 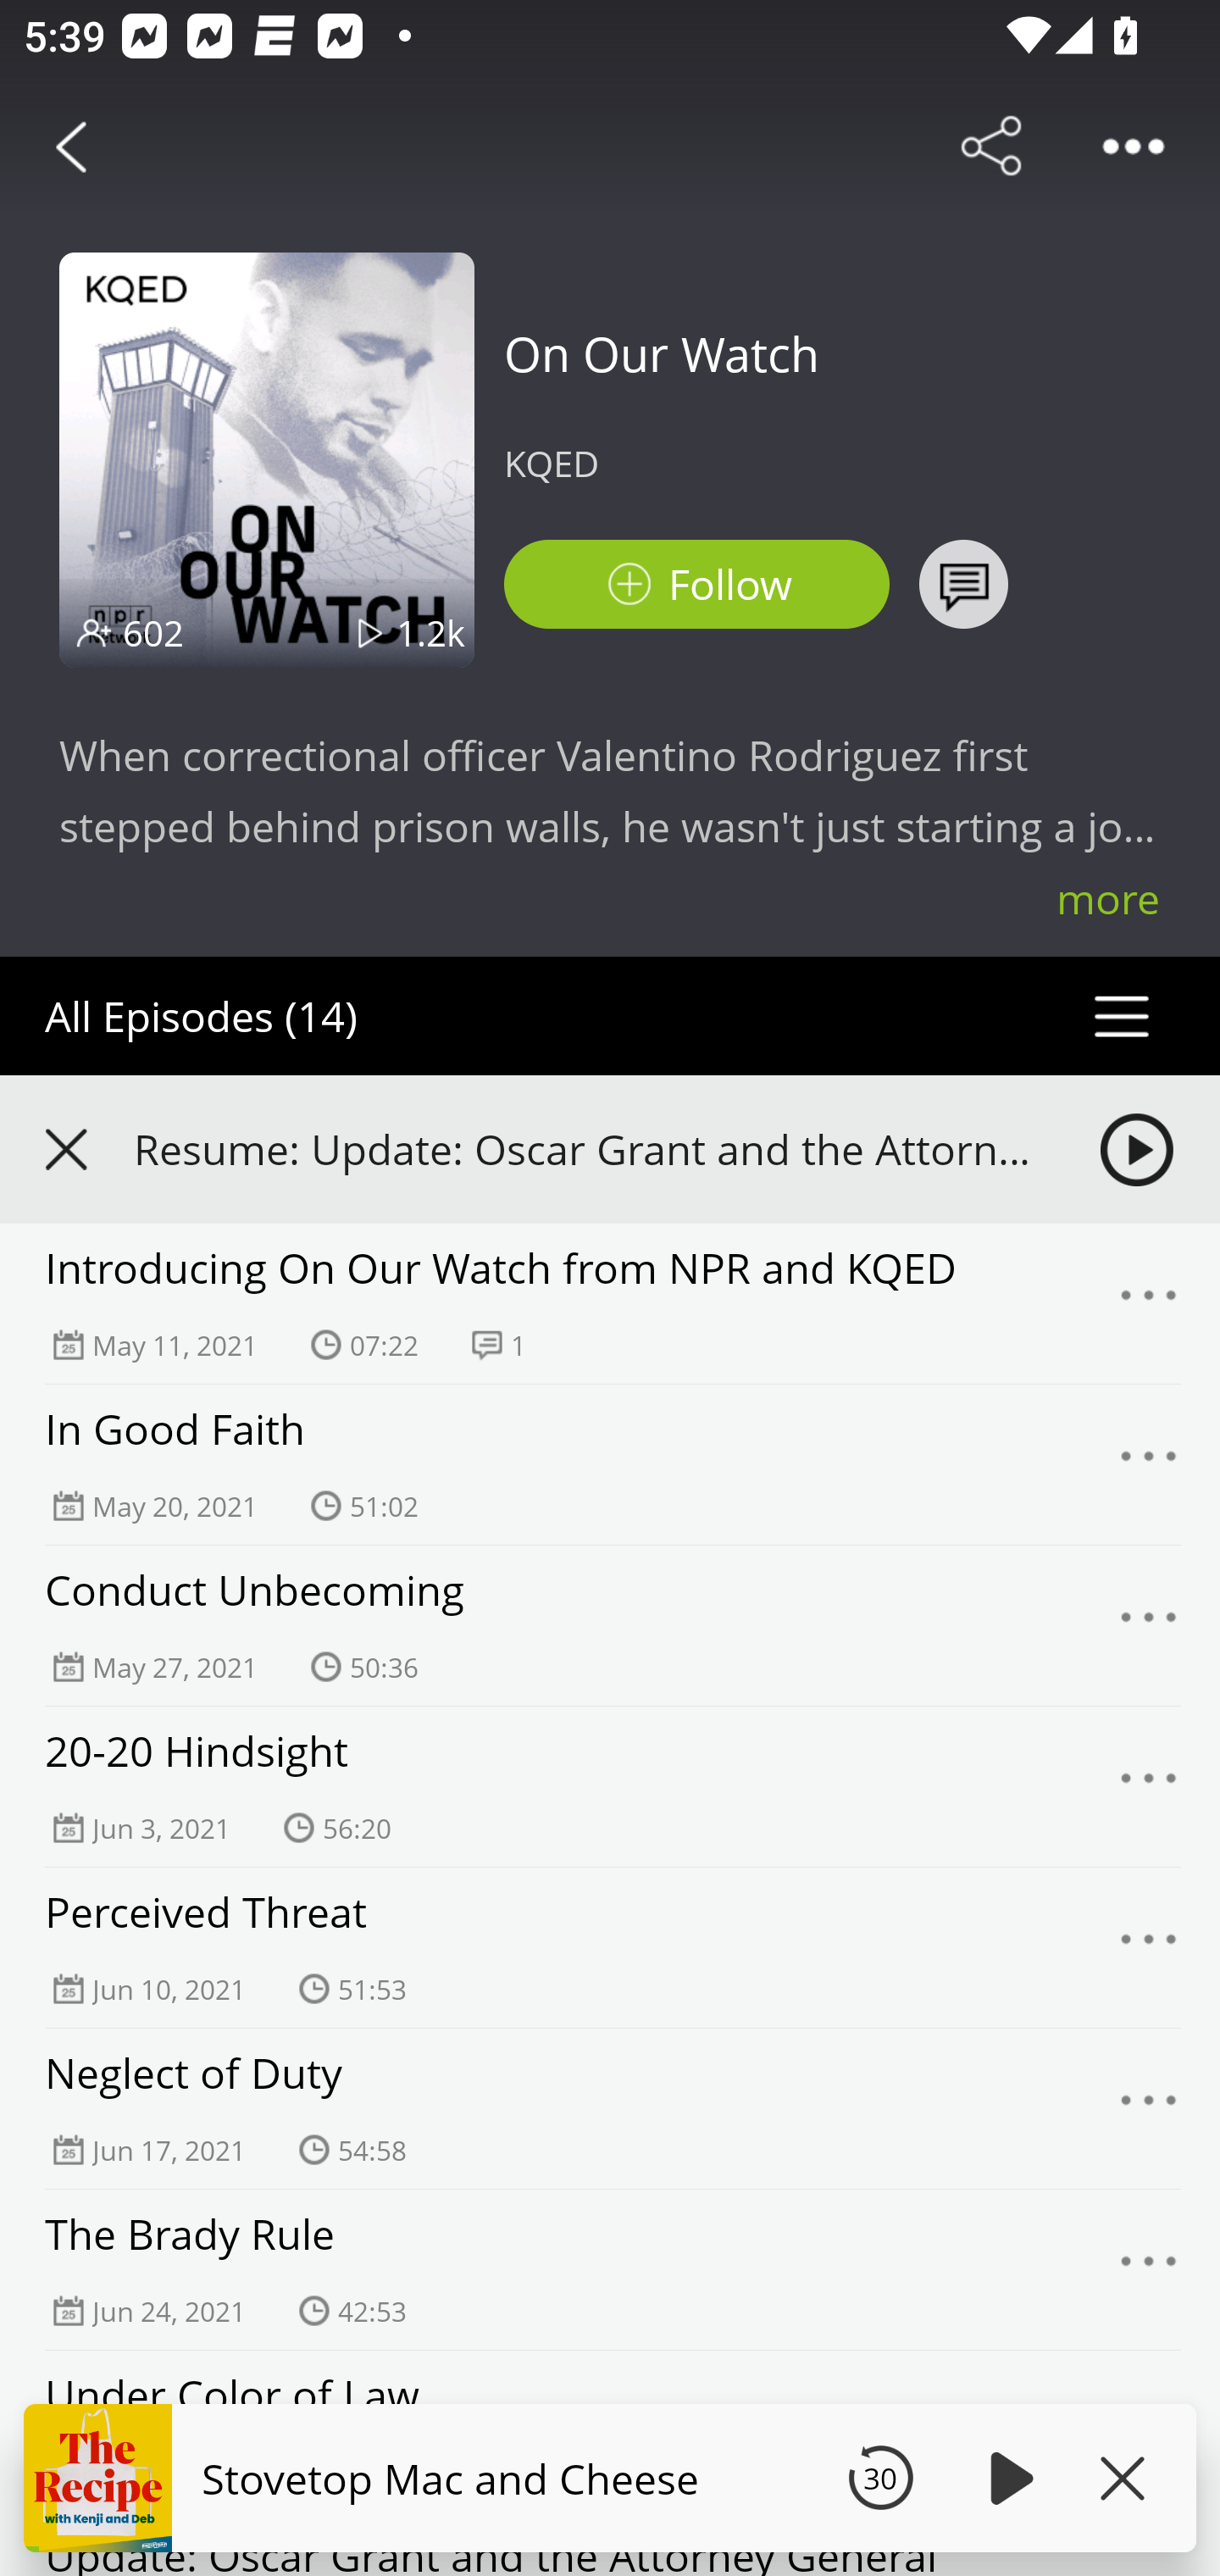 I want to click on Podbean Follow, so click(x=696, y=585).